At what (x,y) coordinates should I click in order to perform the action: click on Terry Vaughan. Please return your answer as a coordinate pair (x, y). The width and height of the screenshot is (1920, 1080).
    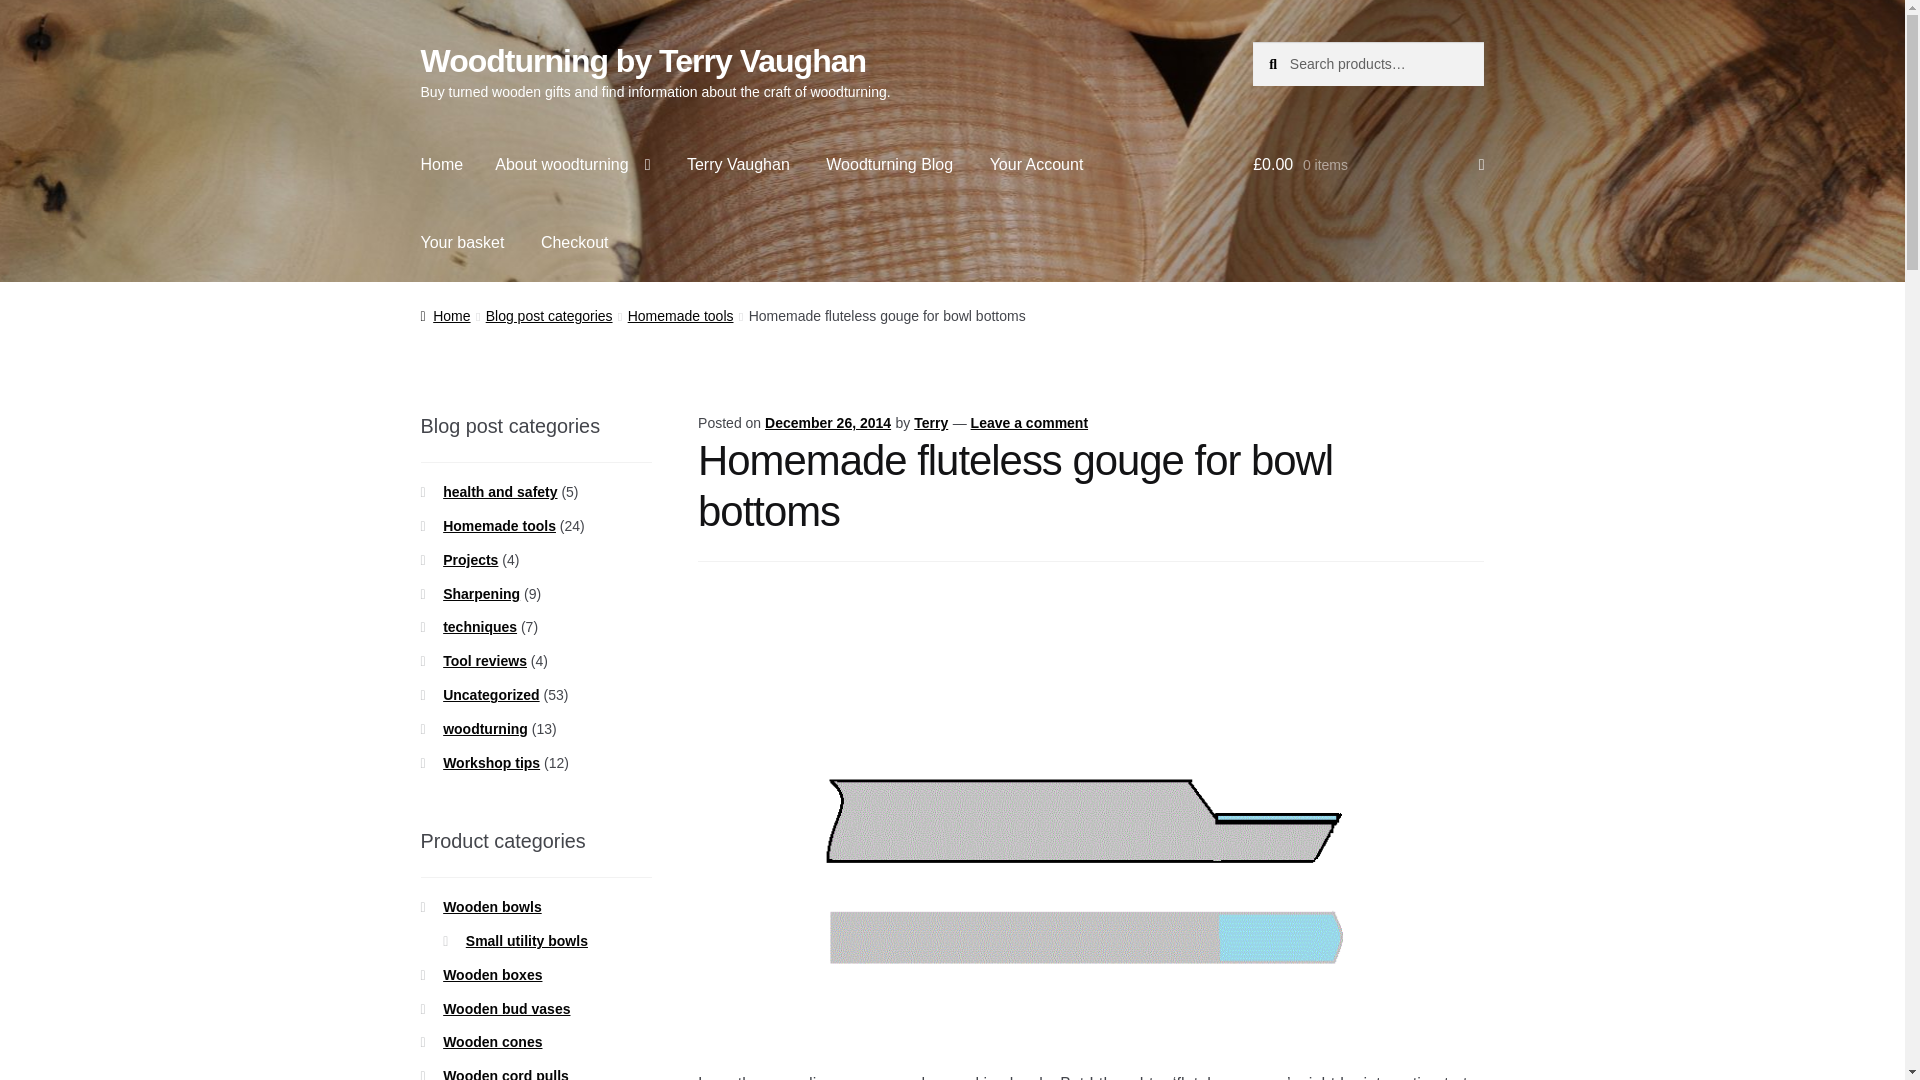
    Looking at the image, I should click on (738, 165).